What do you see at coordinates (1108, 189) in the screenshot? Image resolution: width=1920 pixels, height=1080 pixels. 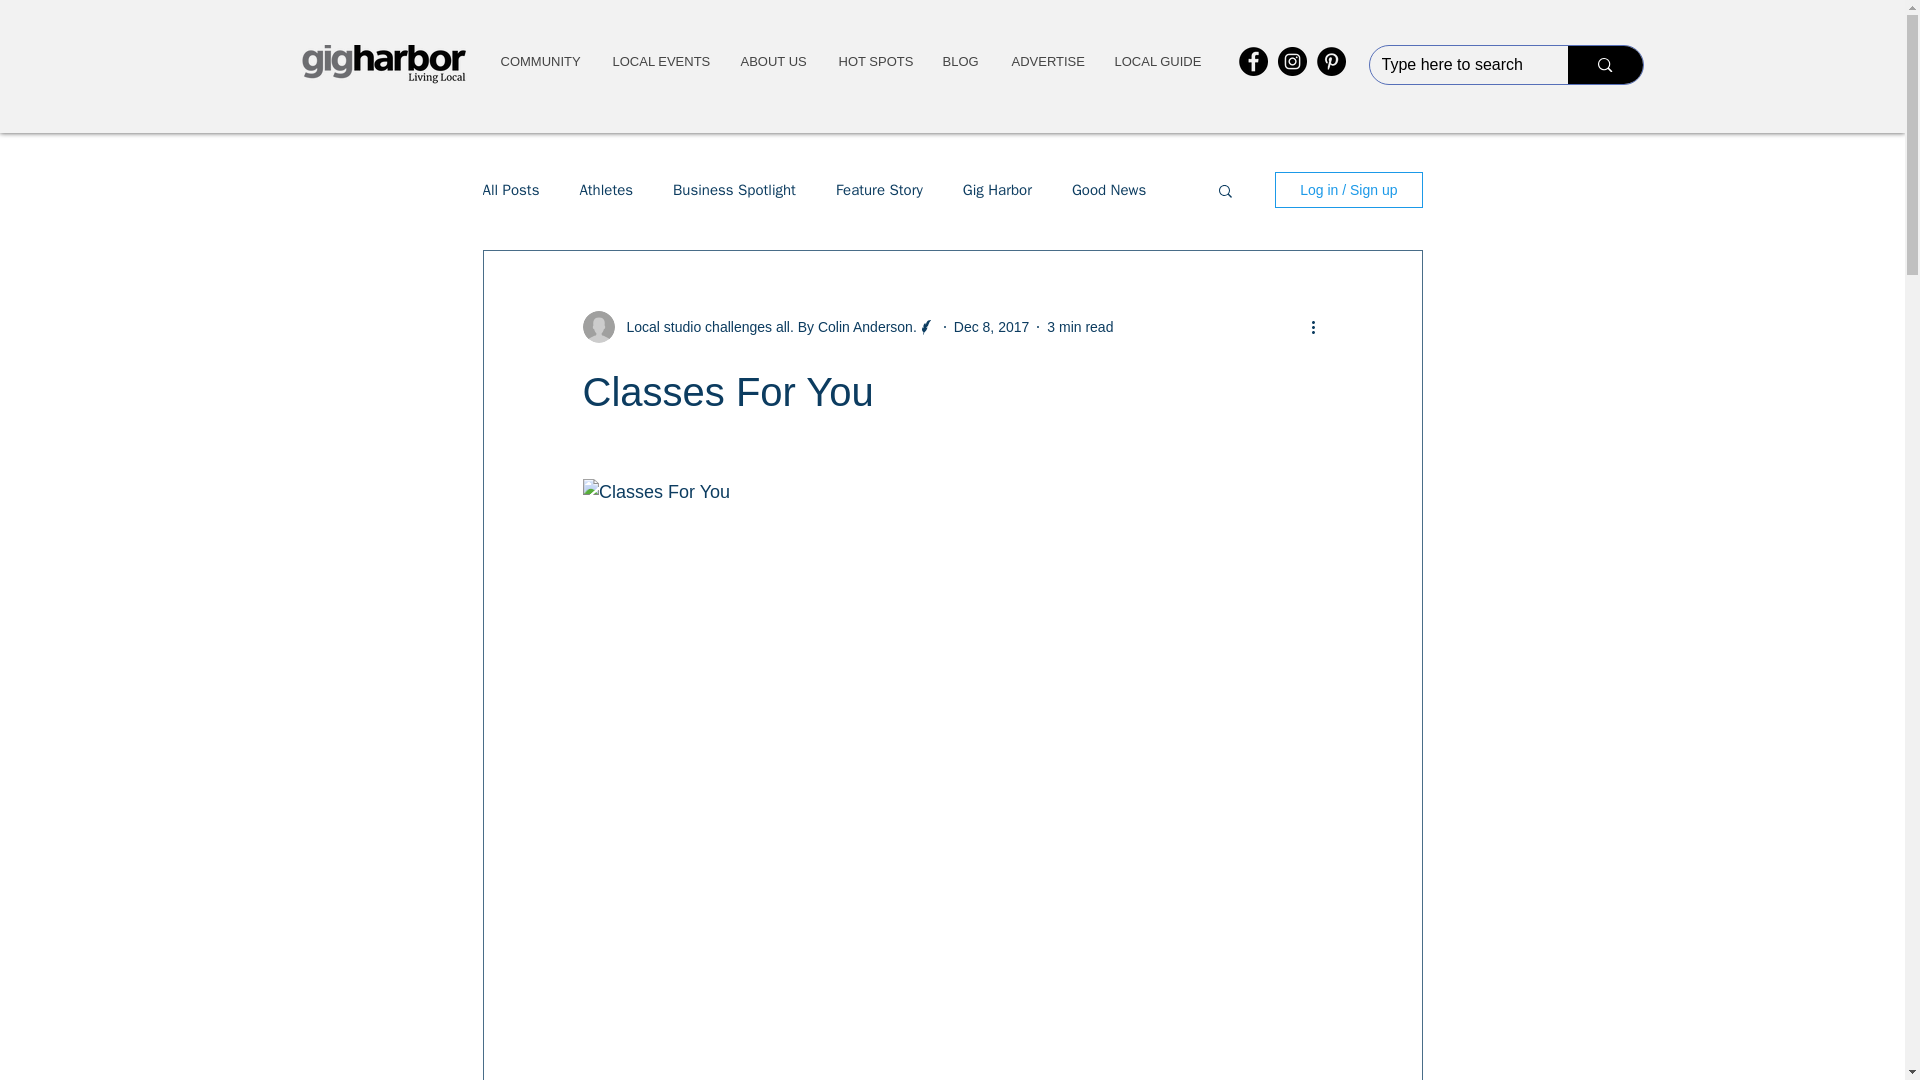 I see `Good News` at bounding box center [1108, 189].